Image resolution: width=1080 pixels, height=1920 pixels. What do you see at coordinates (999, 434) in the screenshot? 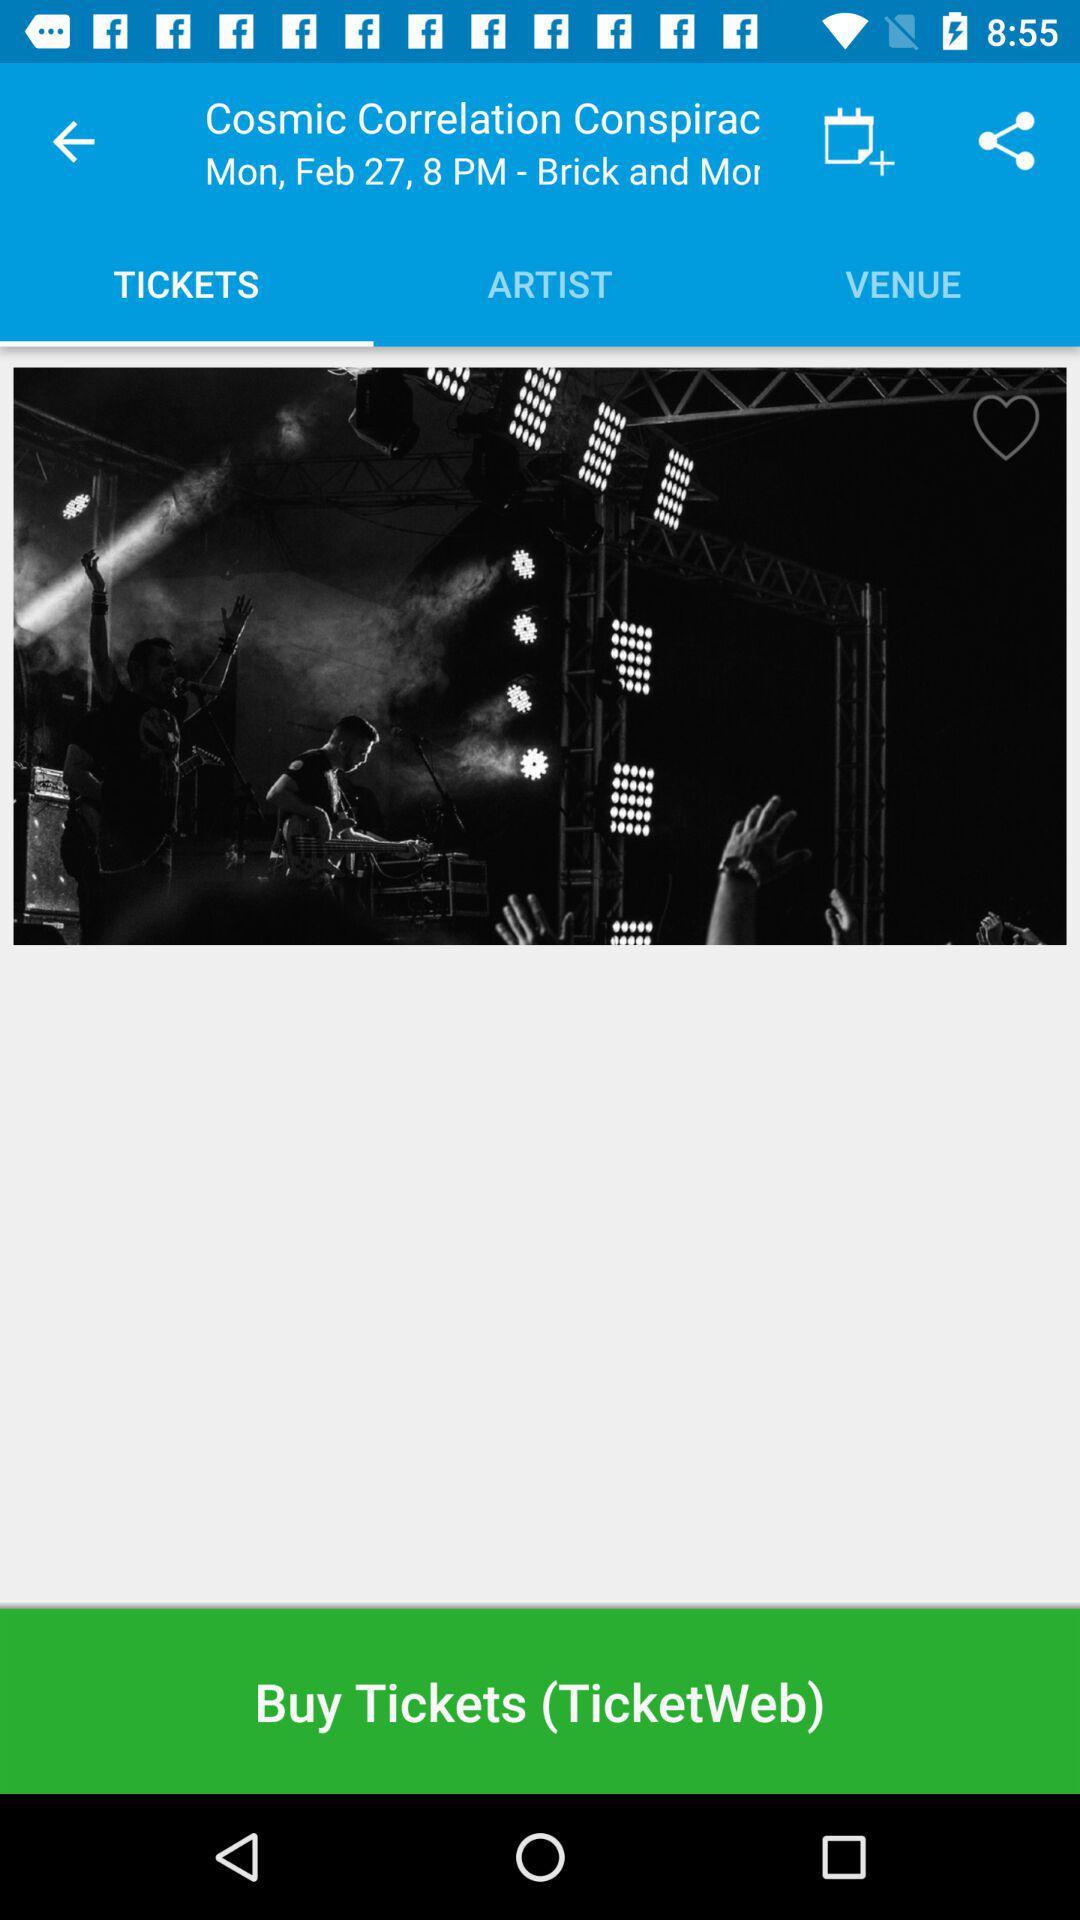
I see `marks event as a favorite to find easier at a later time` at bounding box center [999, 434].